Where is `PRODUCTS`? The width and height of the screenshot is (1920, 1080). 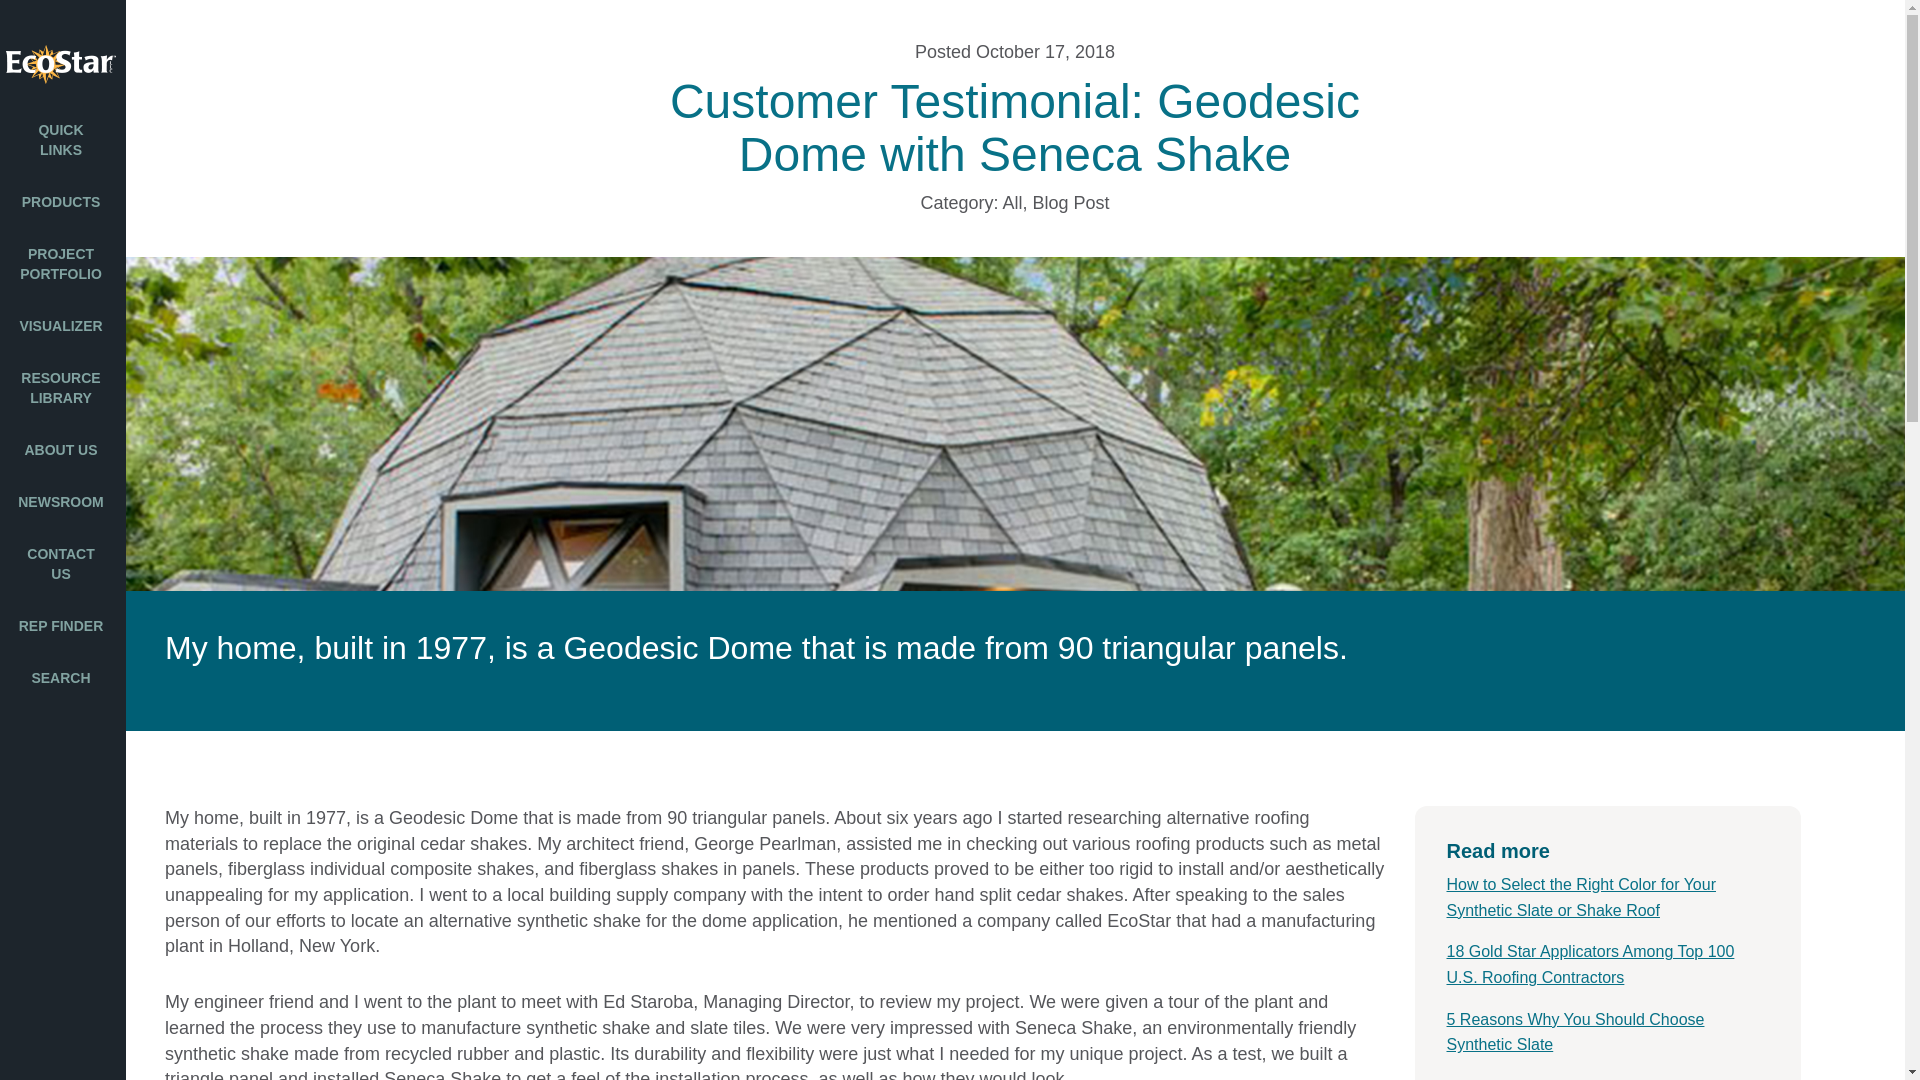 PRODUCTS is located at coordinates (63, 202).